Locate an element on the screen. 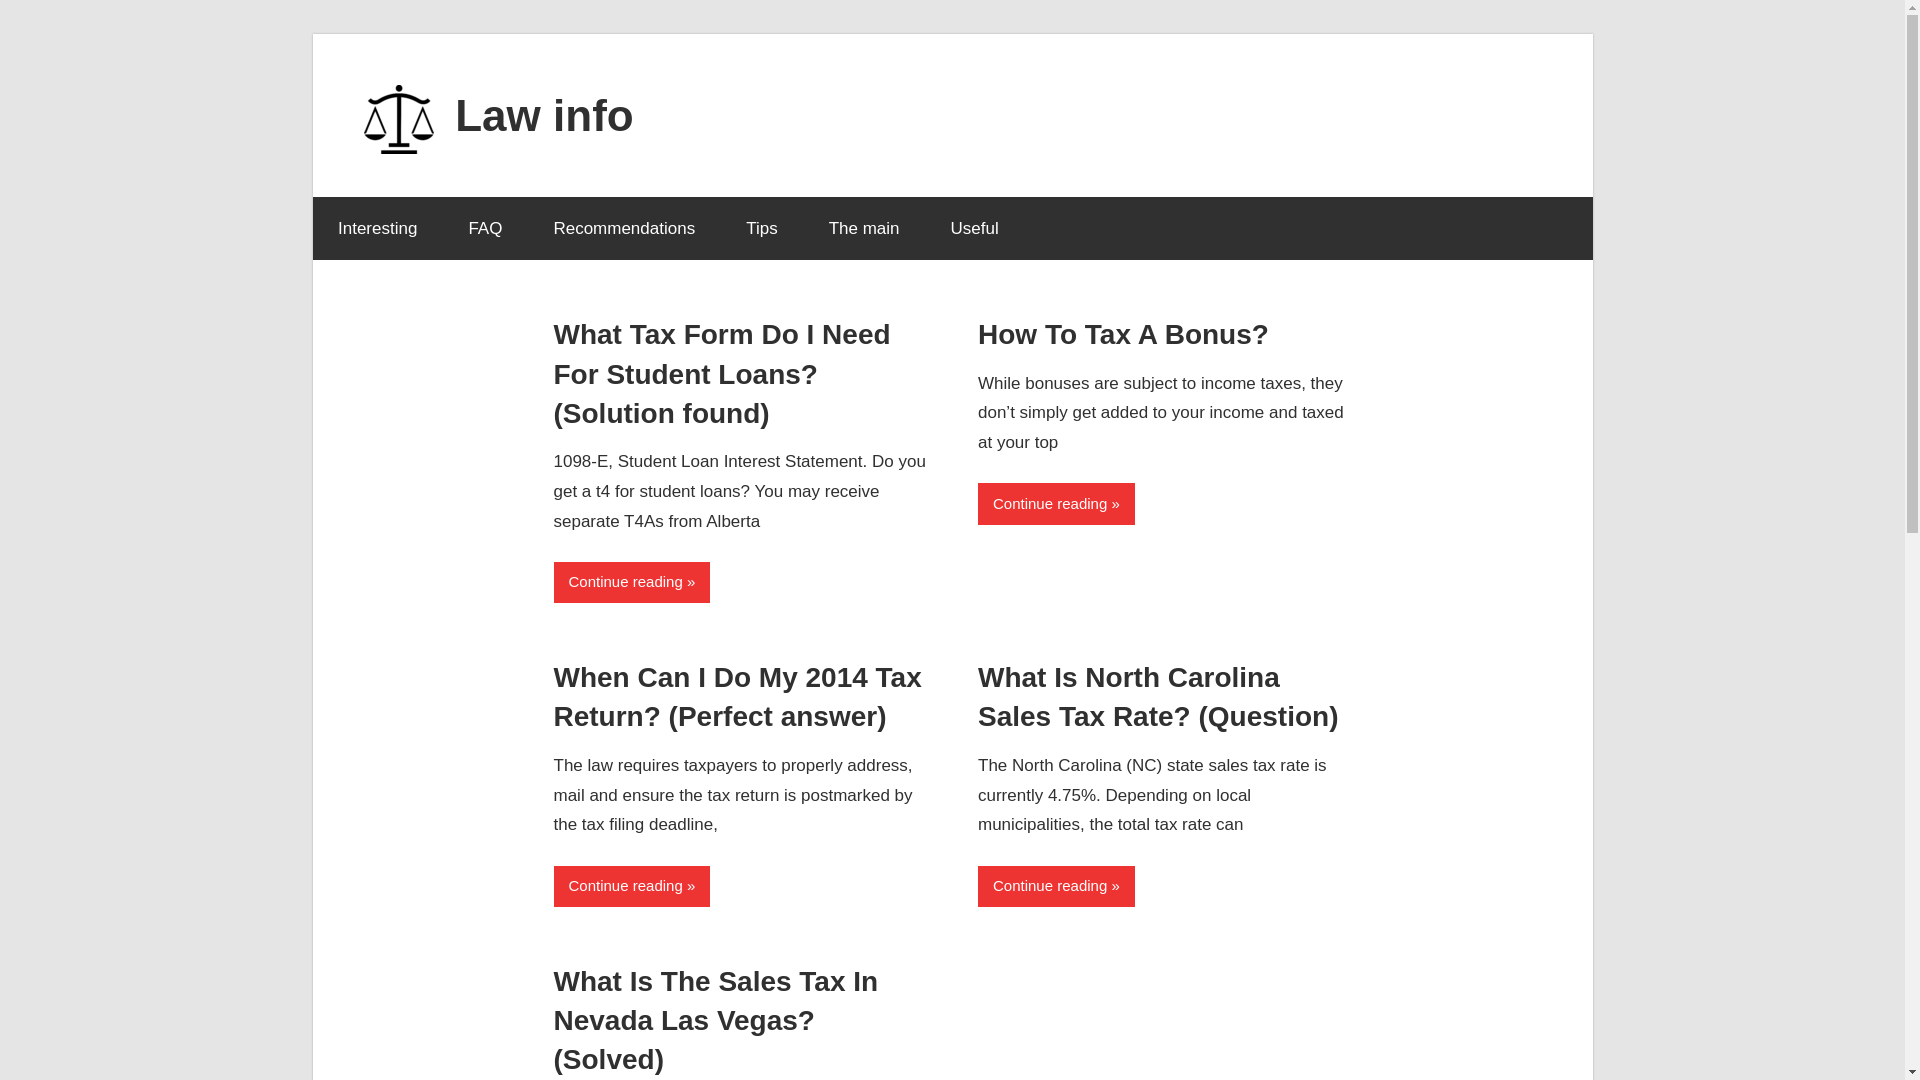 The image size is (1920, 1080). How To Tax A Bonus? is located at coordinates (1123, 334).